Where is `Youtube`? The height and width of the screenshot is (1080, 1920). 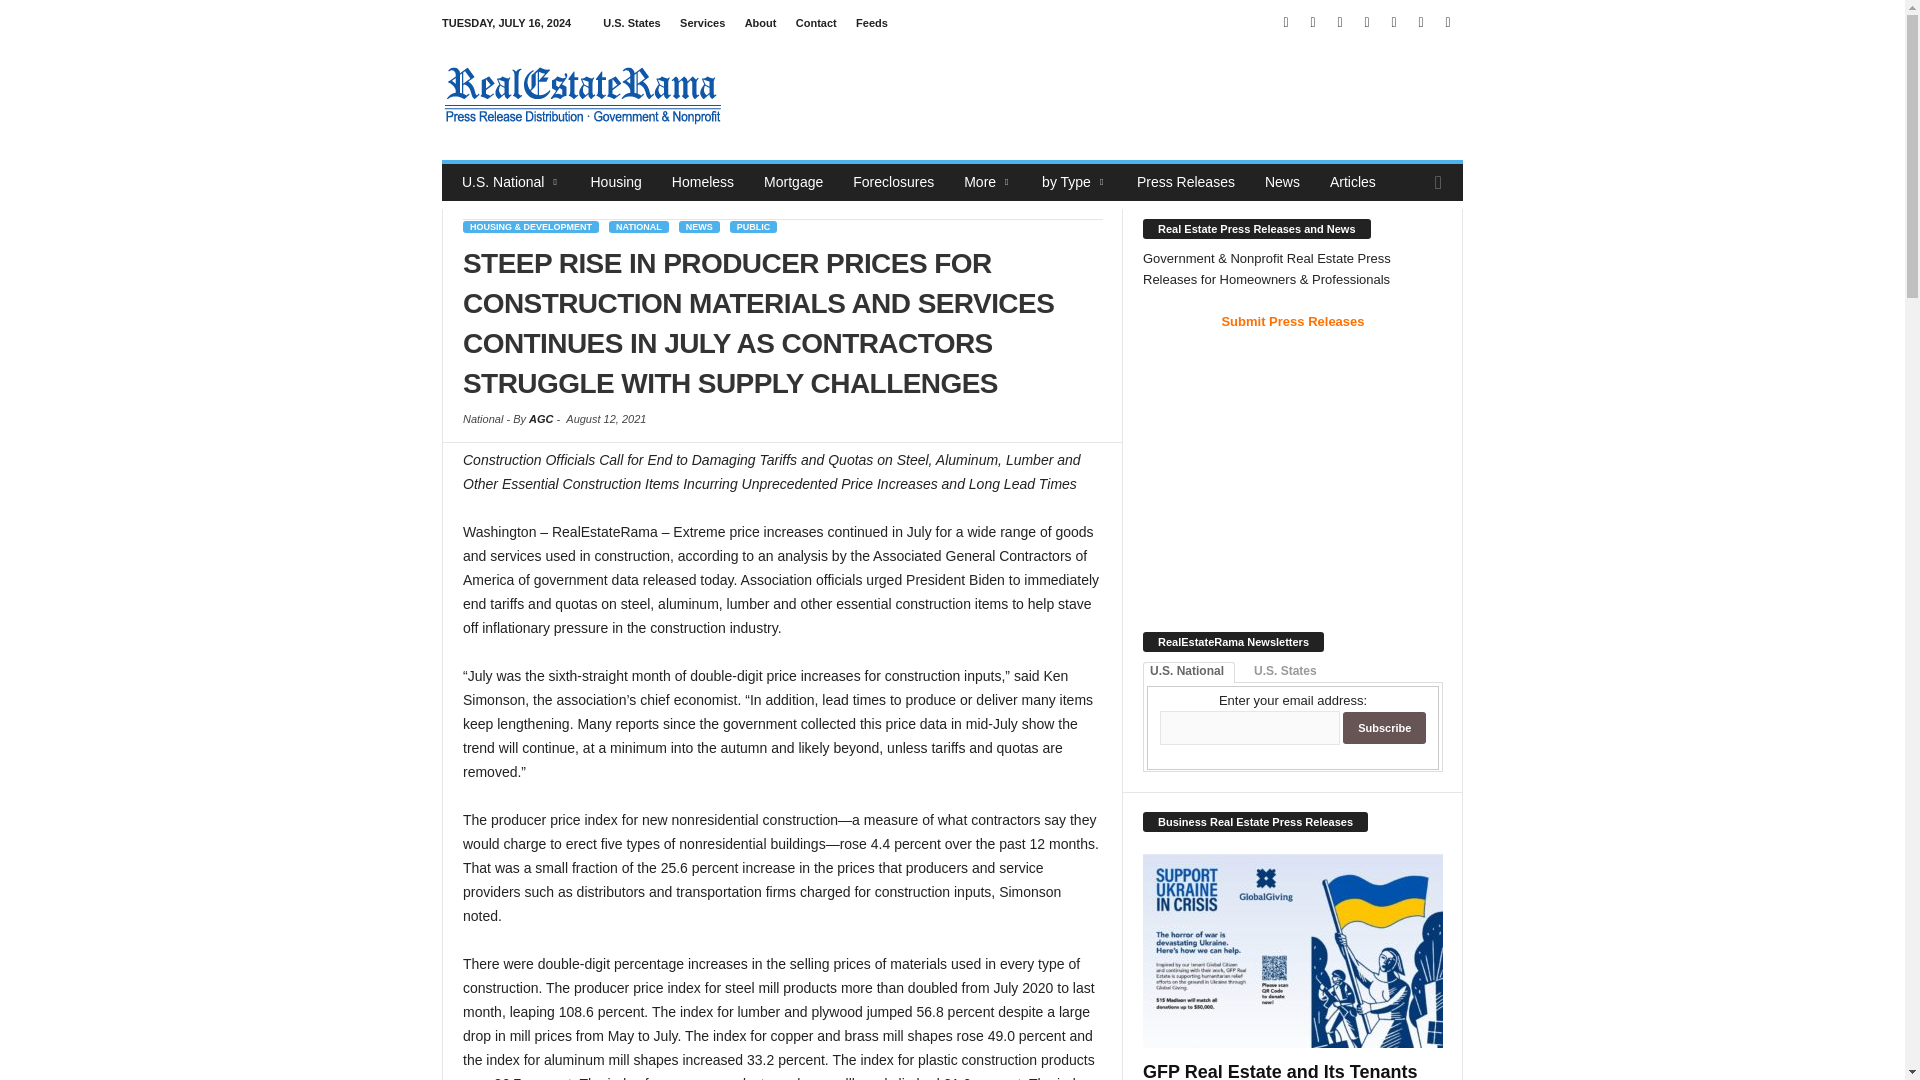 Youtube is located at coordinates (1448, 22).